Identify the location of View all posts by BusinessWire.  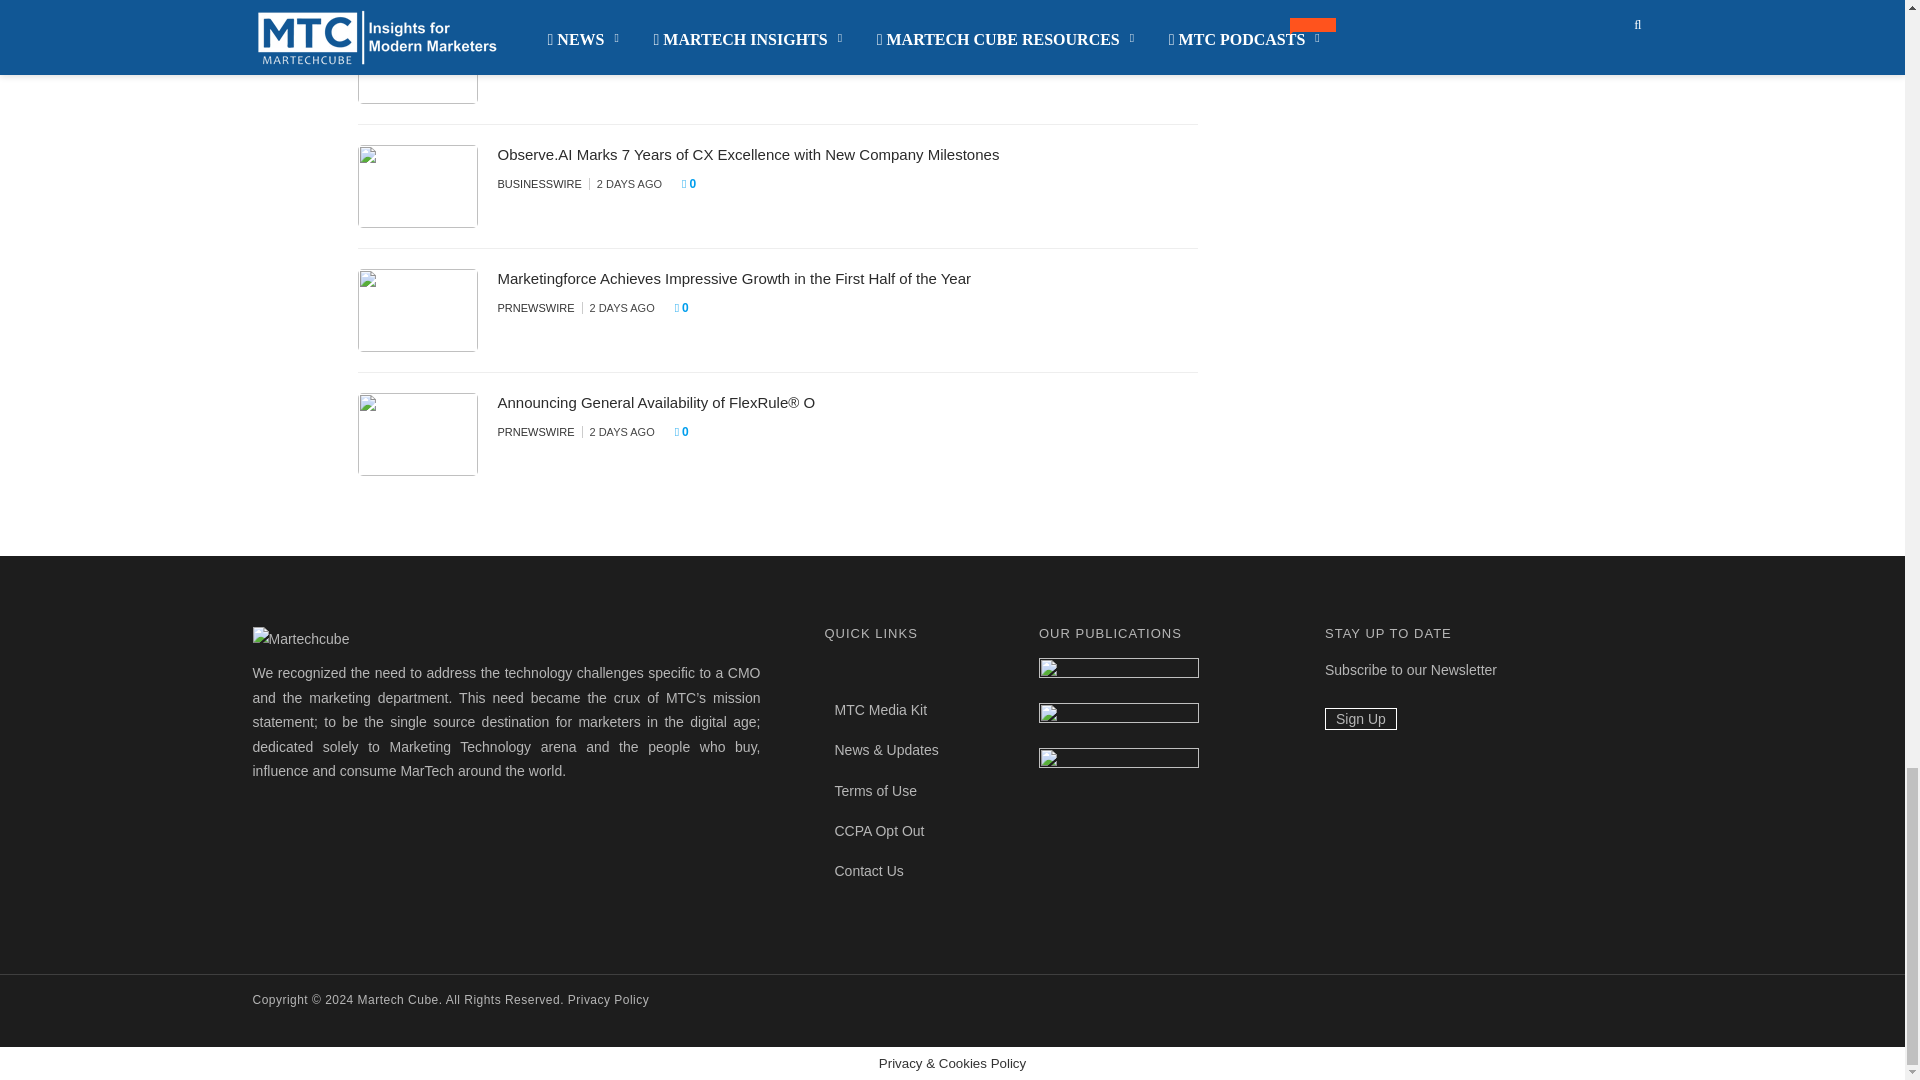
(539, 184).